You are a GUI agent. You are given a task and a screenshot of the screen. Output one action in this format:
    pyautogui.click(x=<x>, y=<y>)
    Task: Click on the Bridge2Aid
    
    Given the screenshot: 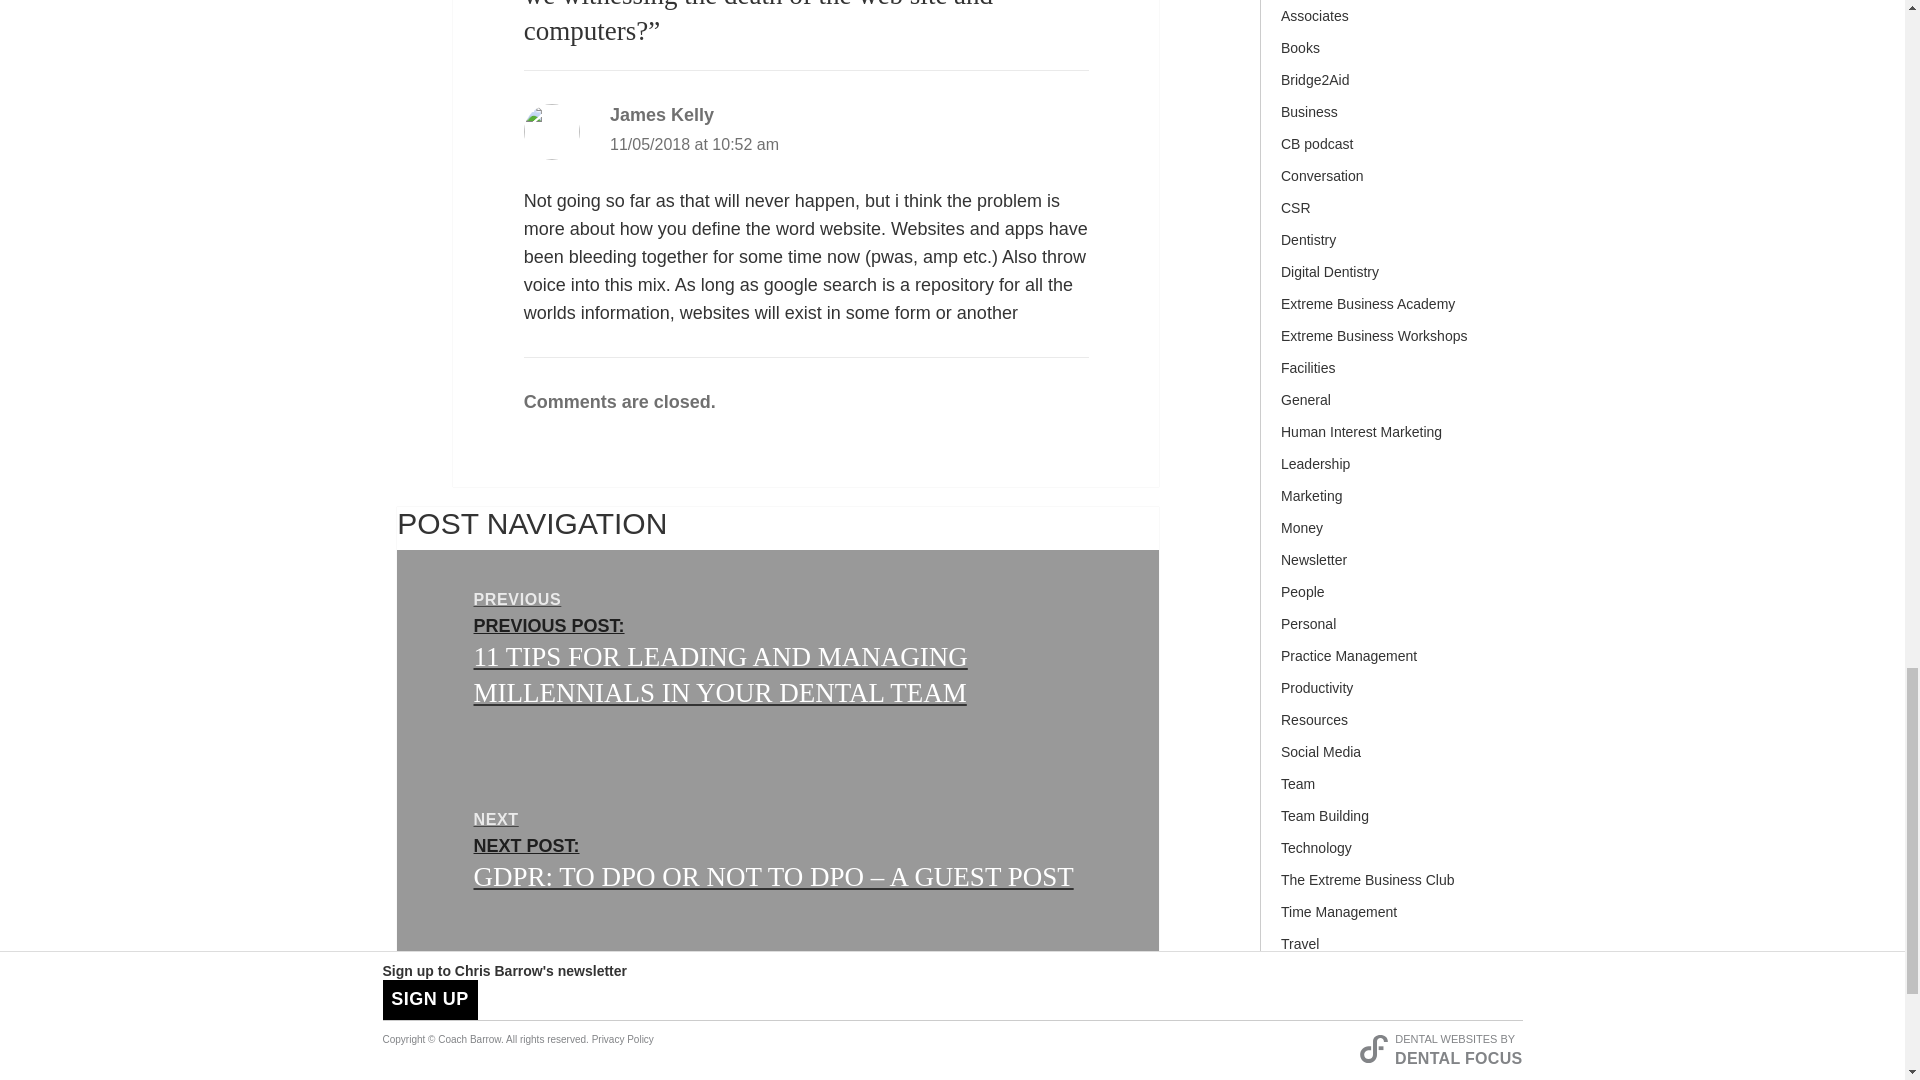 What is the action you would take?
    pyautogui.click(x=1394, y=85)
    